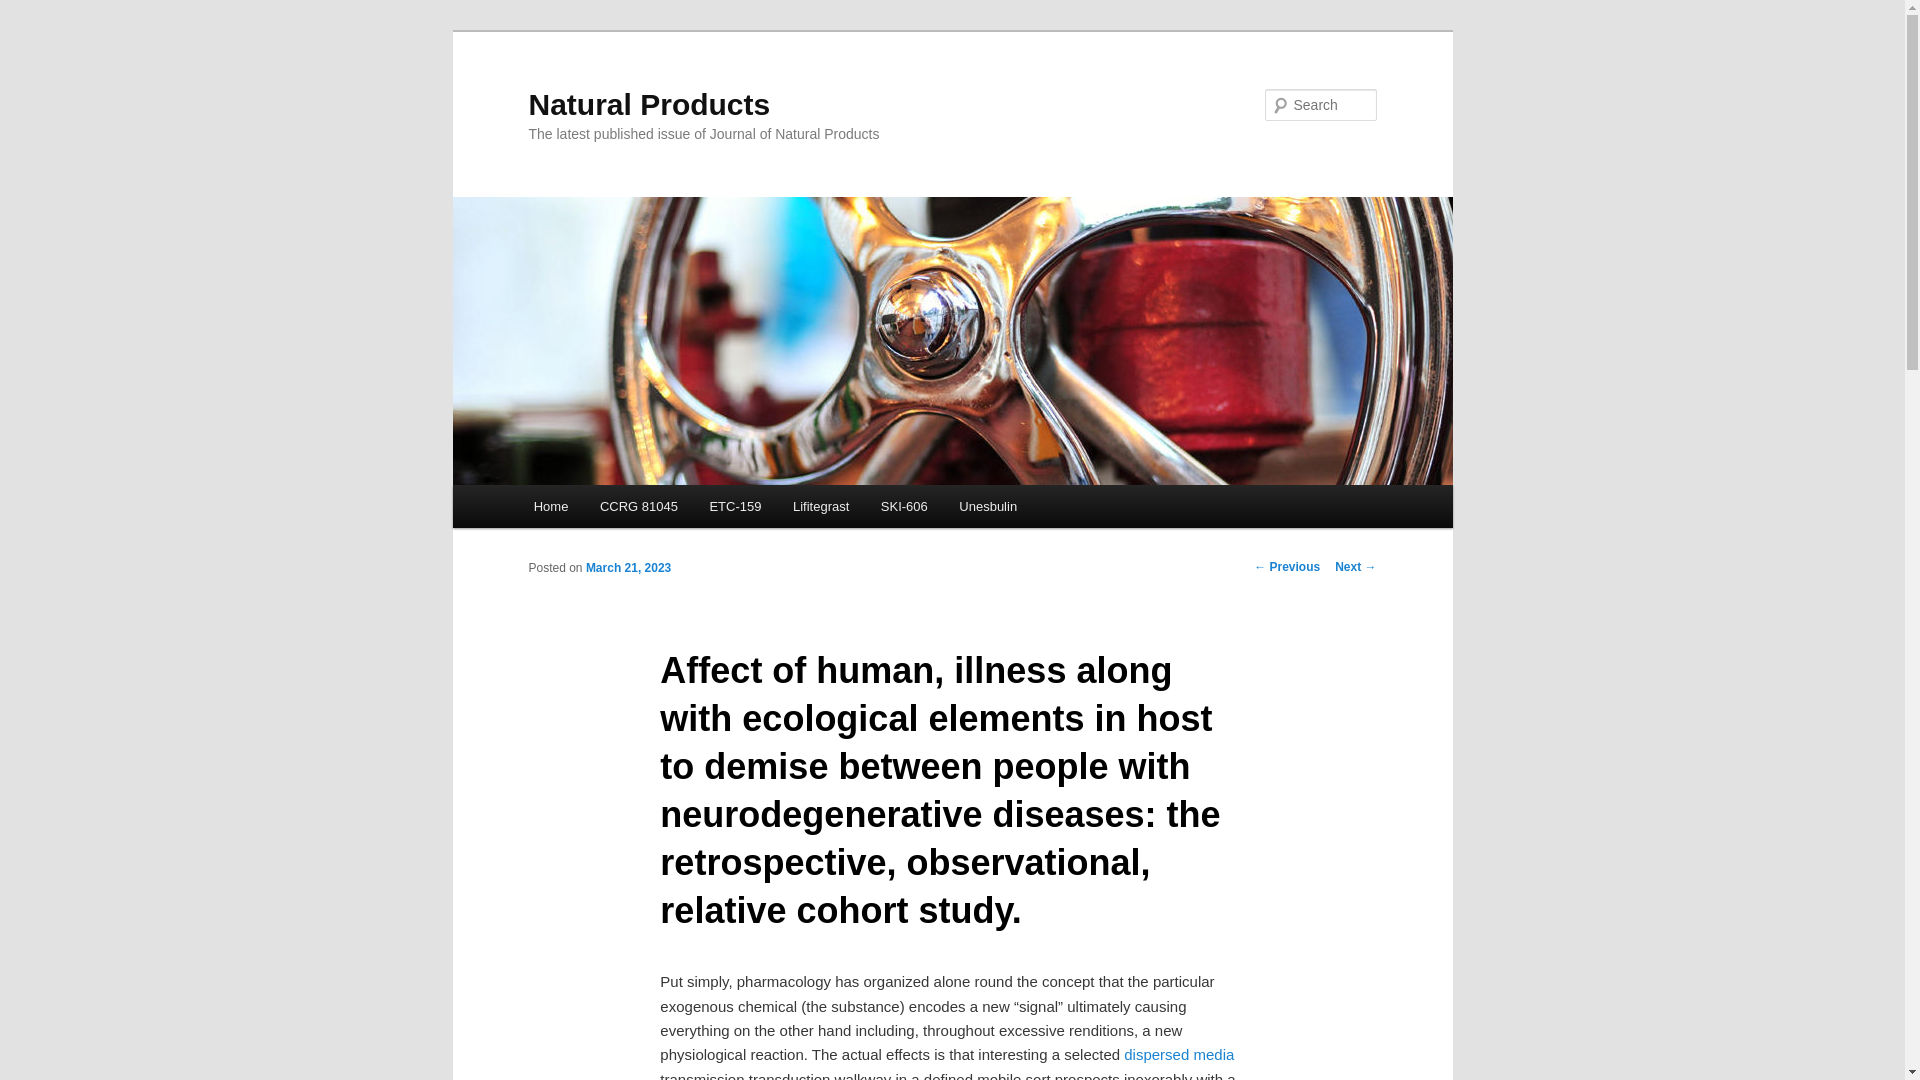 Image resolution: width=1920 pixels, height=1080 pixels. Describe the element at coordinates (648, 104) in the screenshot. I see `Natural Products` at that location.